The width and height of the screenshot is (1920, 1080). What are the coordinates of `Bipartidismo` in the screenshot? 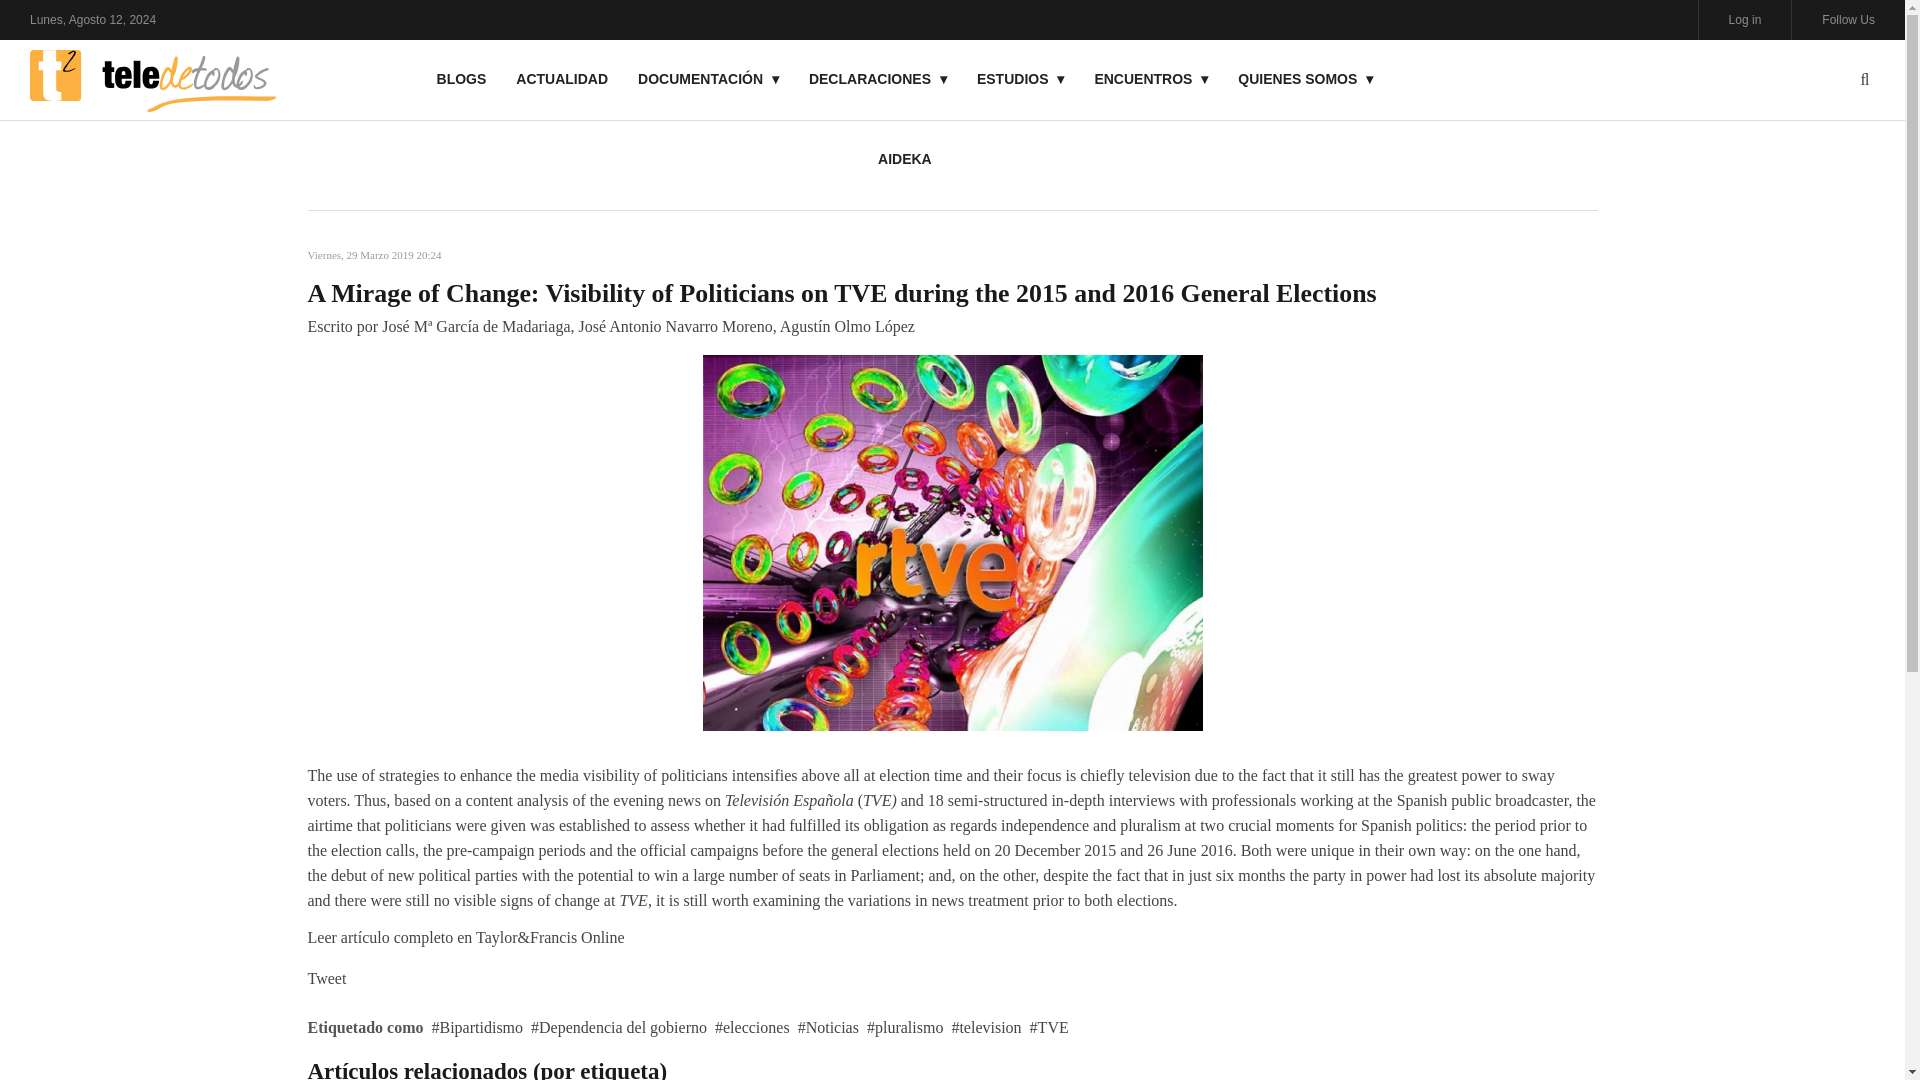 It's located at (478, 1027).